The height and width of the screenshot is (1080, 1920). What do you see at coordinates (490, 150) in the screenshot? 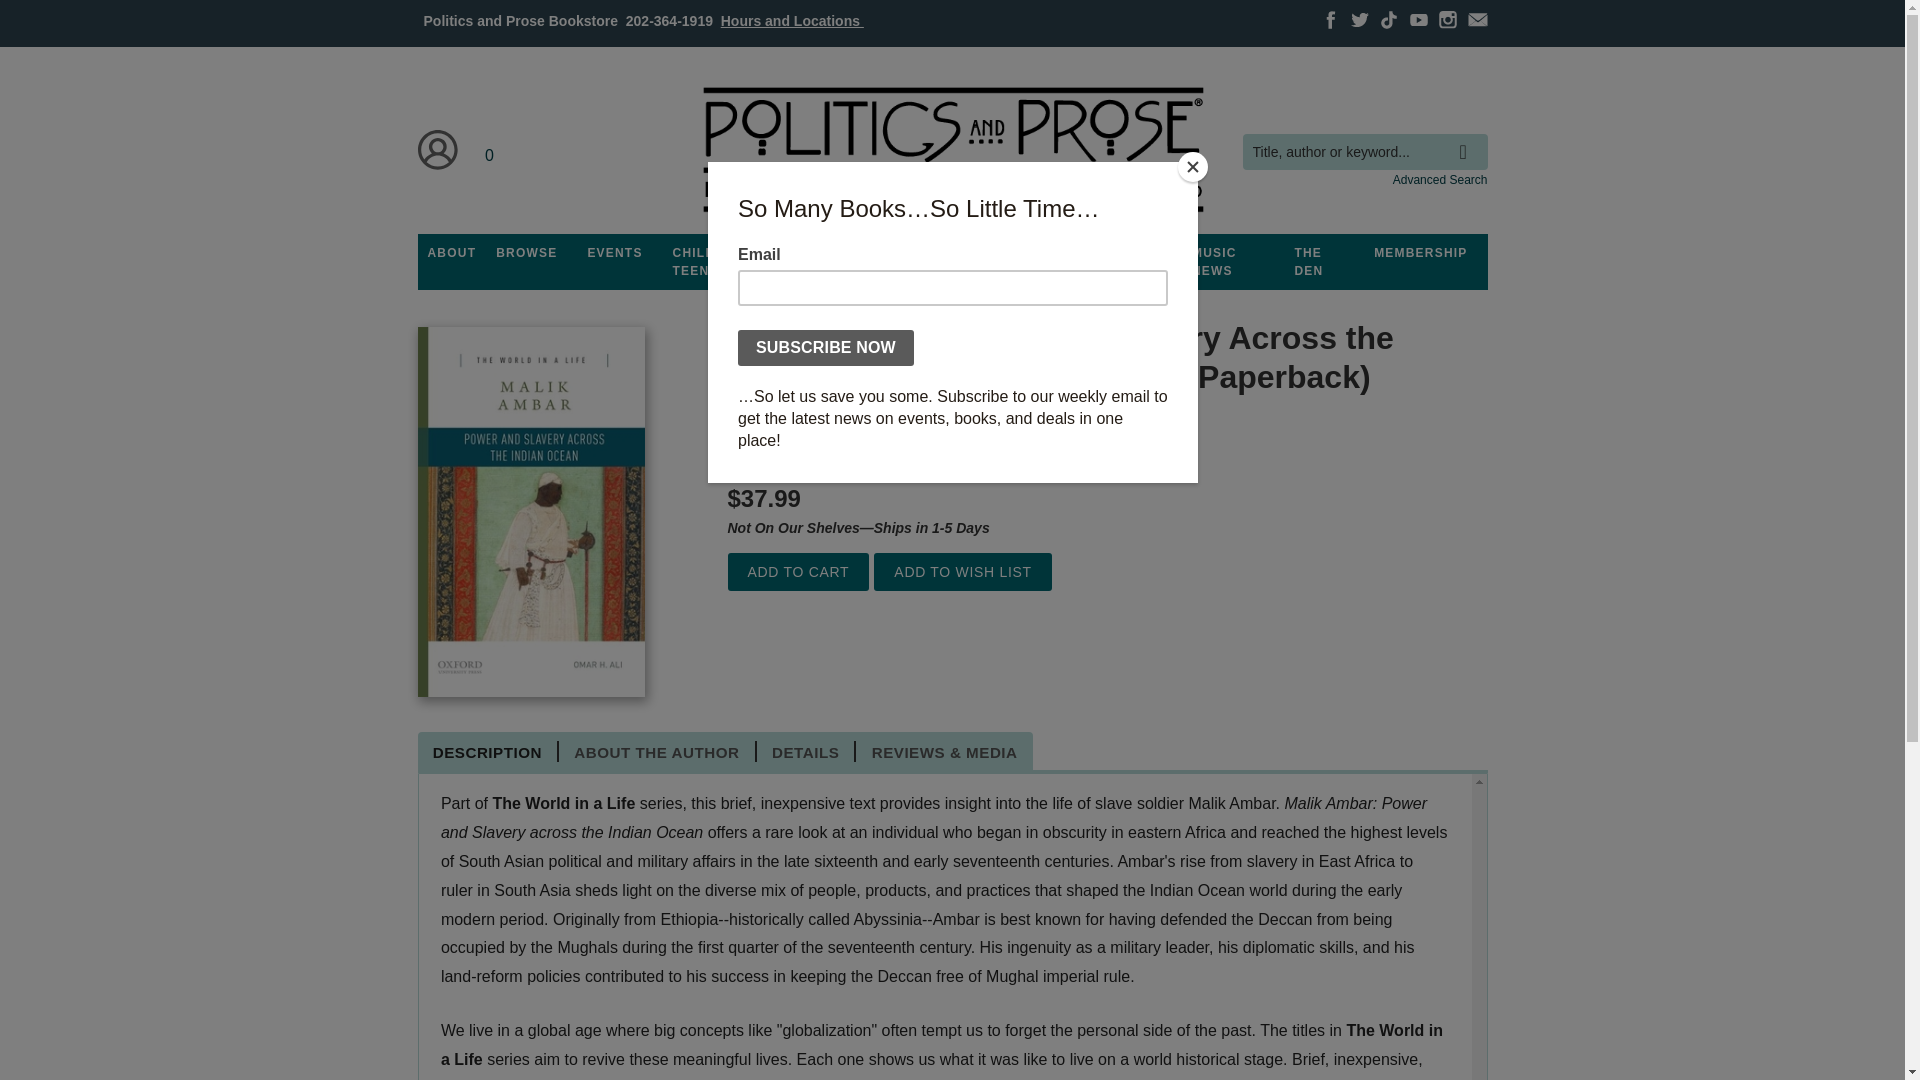
I see `Cart` at bounding box center [490, 150].